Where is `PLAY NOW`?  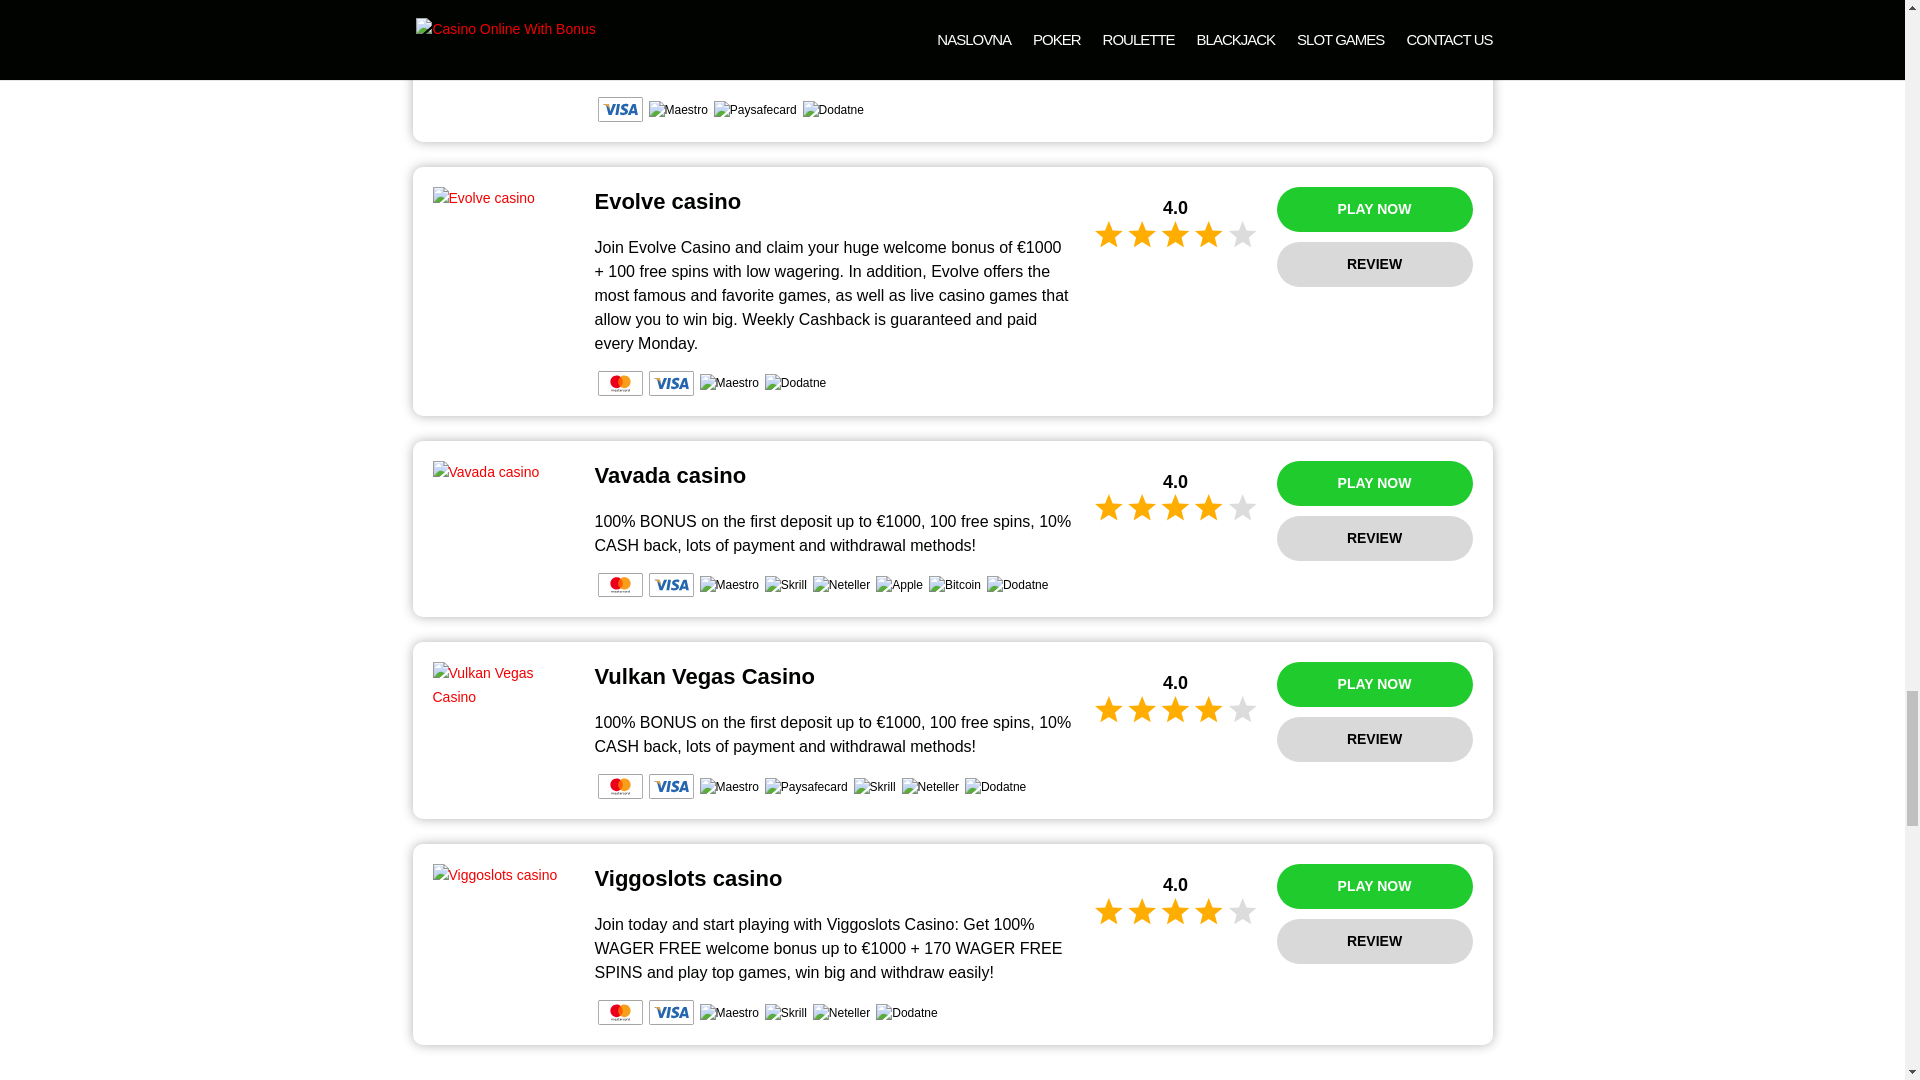
PLAY NOW is located at coordinates (1374, 209).